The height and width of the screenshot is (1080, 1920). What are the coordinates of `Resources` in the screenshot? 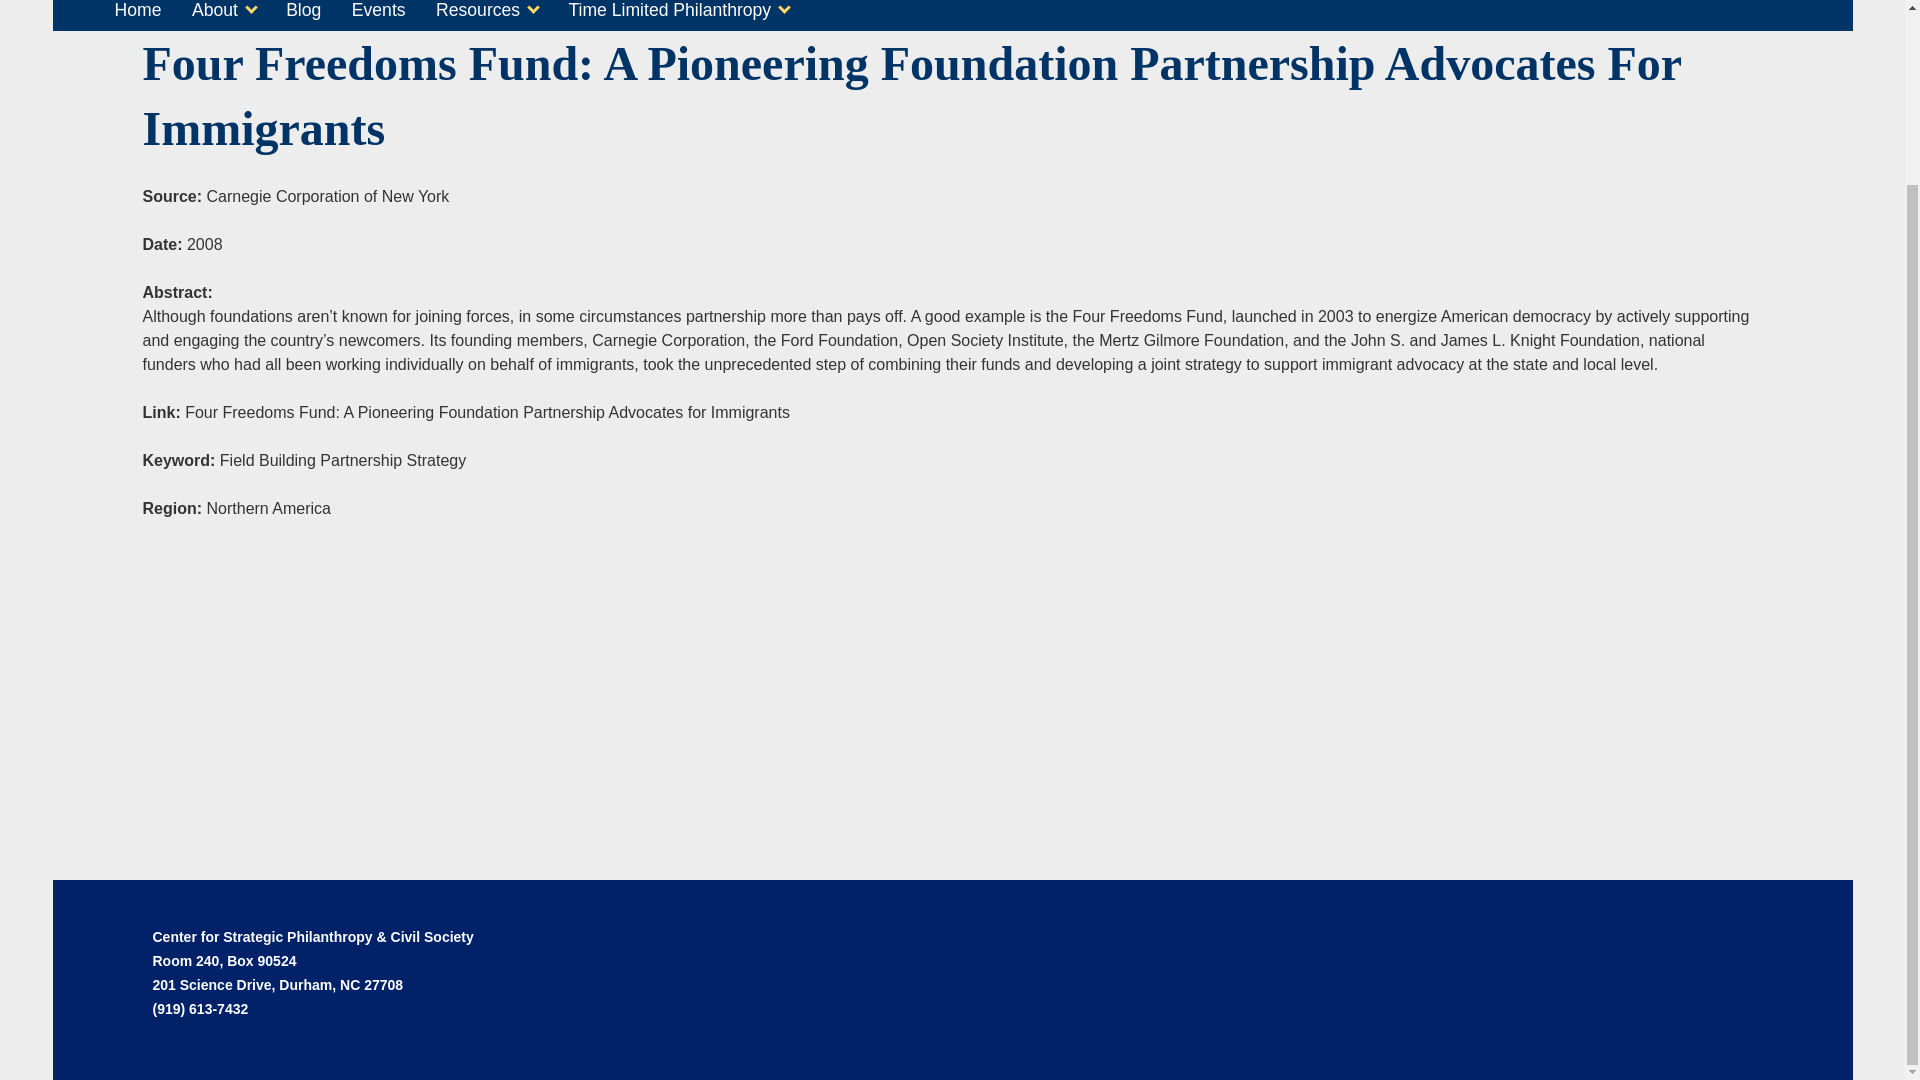 It's located at (486, 14).